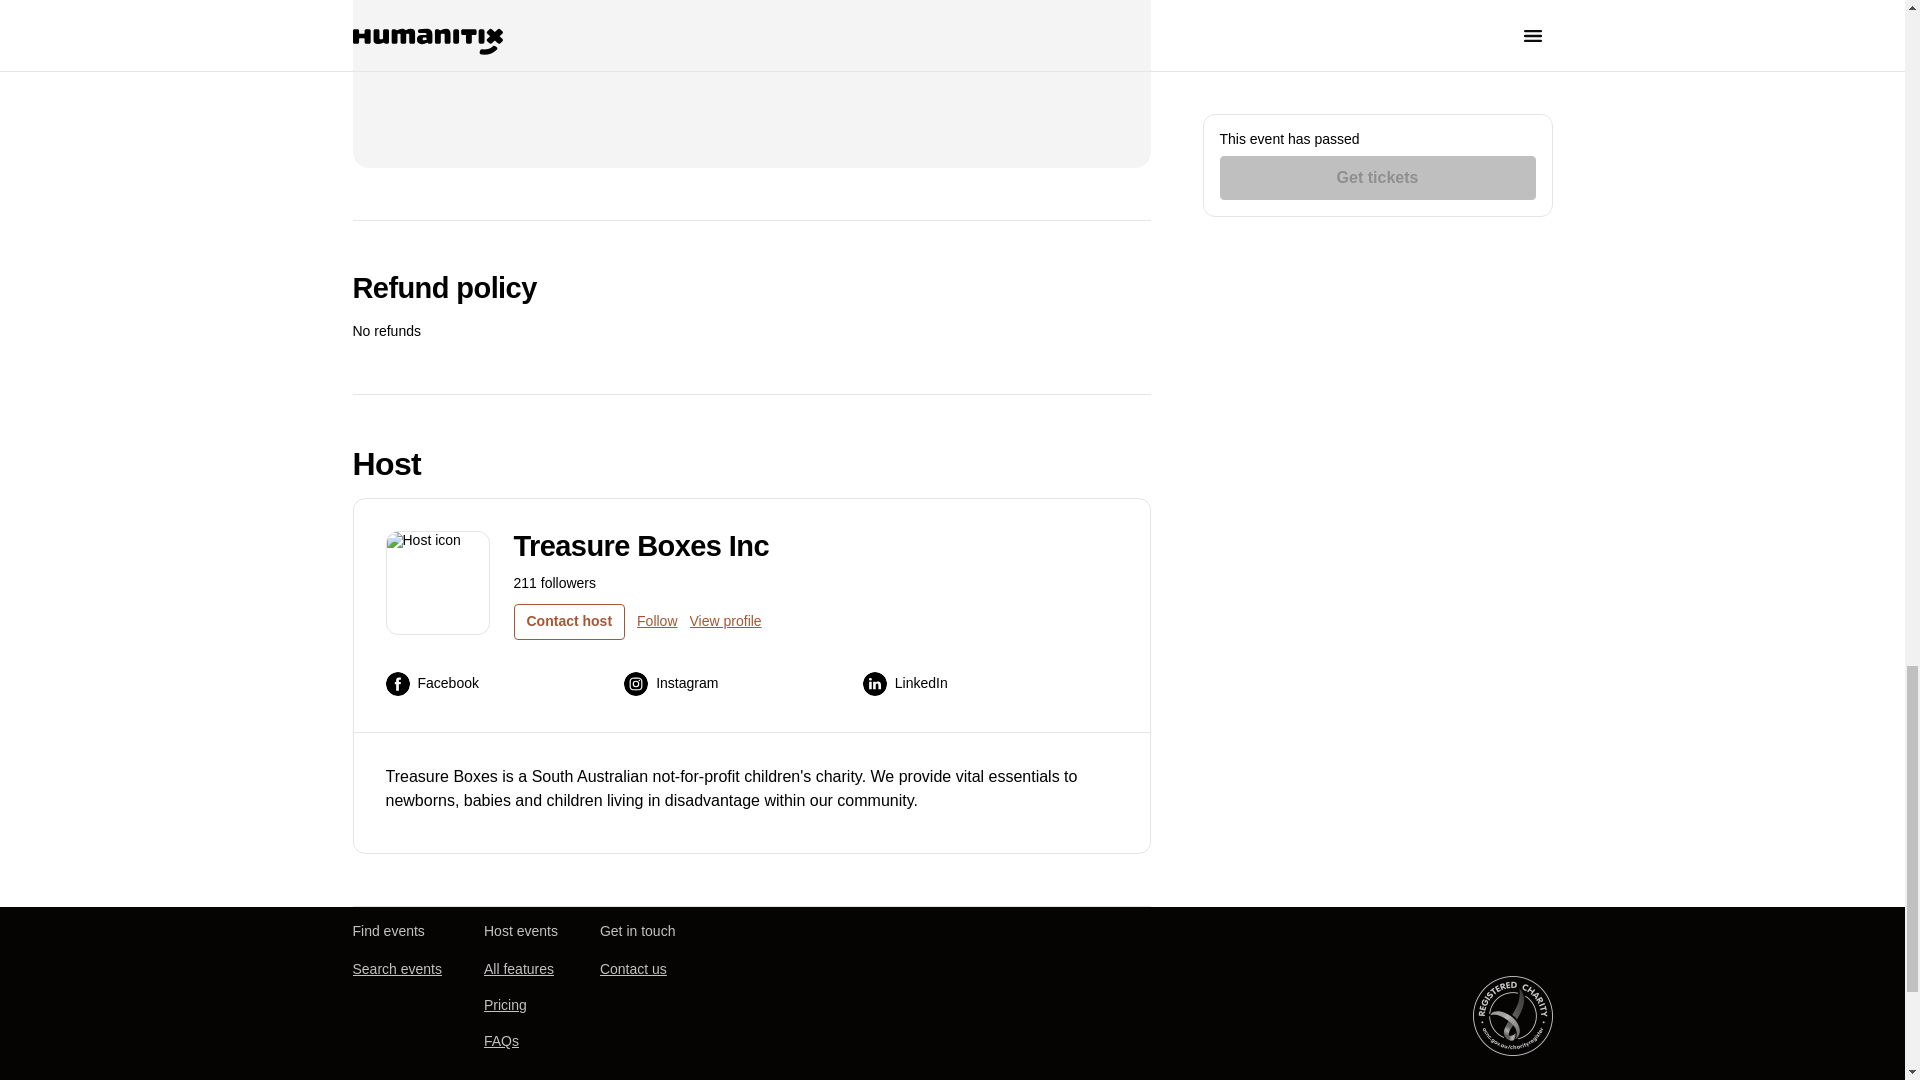 This screenshot has width=1920, height=1080. Describe the element at coordinates (570, 622) in the screenshot. I see `Contact host` at that location.